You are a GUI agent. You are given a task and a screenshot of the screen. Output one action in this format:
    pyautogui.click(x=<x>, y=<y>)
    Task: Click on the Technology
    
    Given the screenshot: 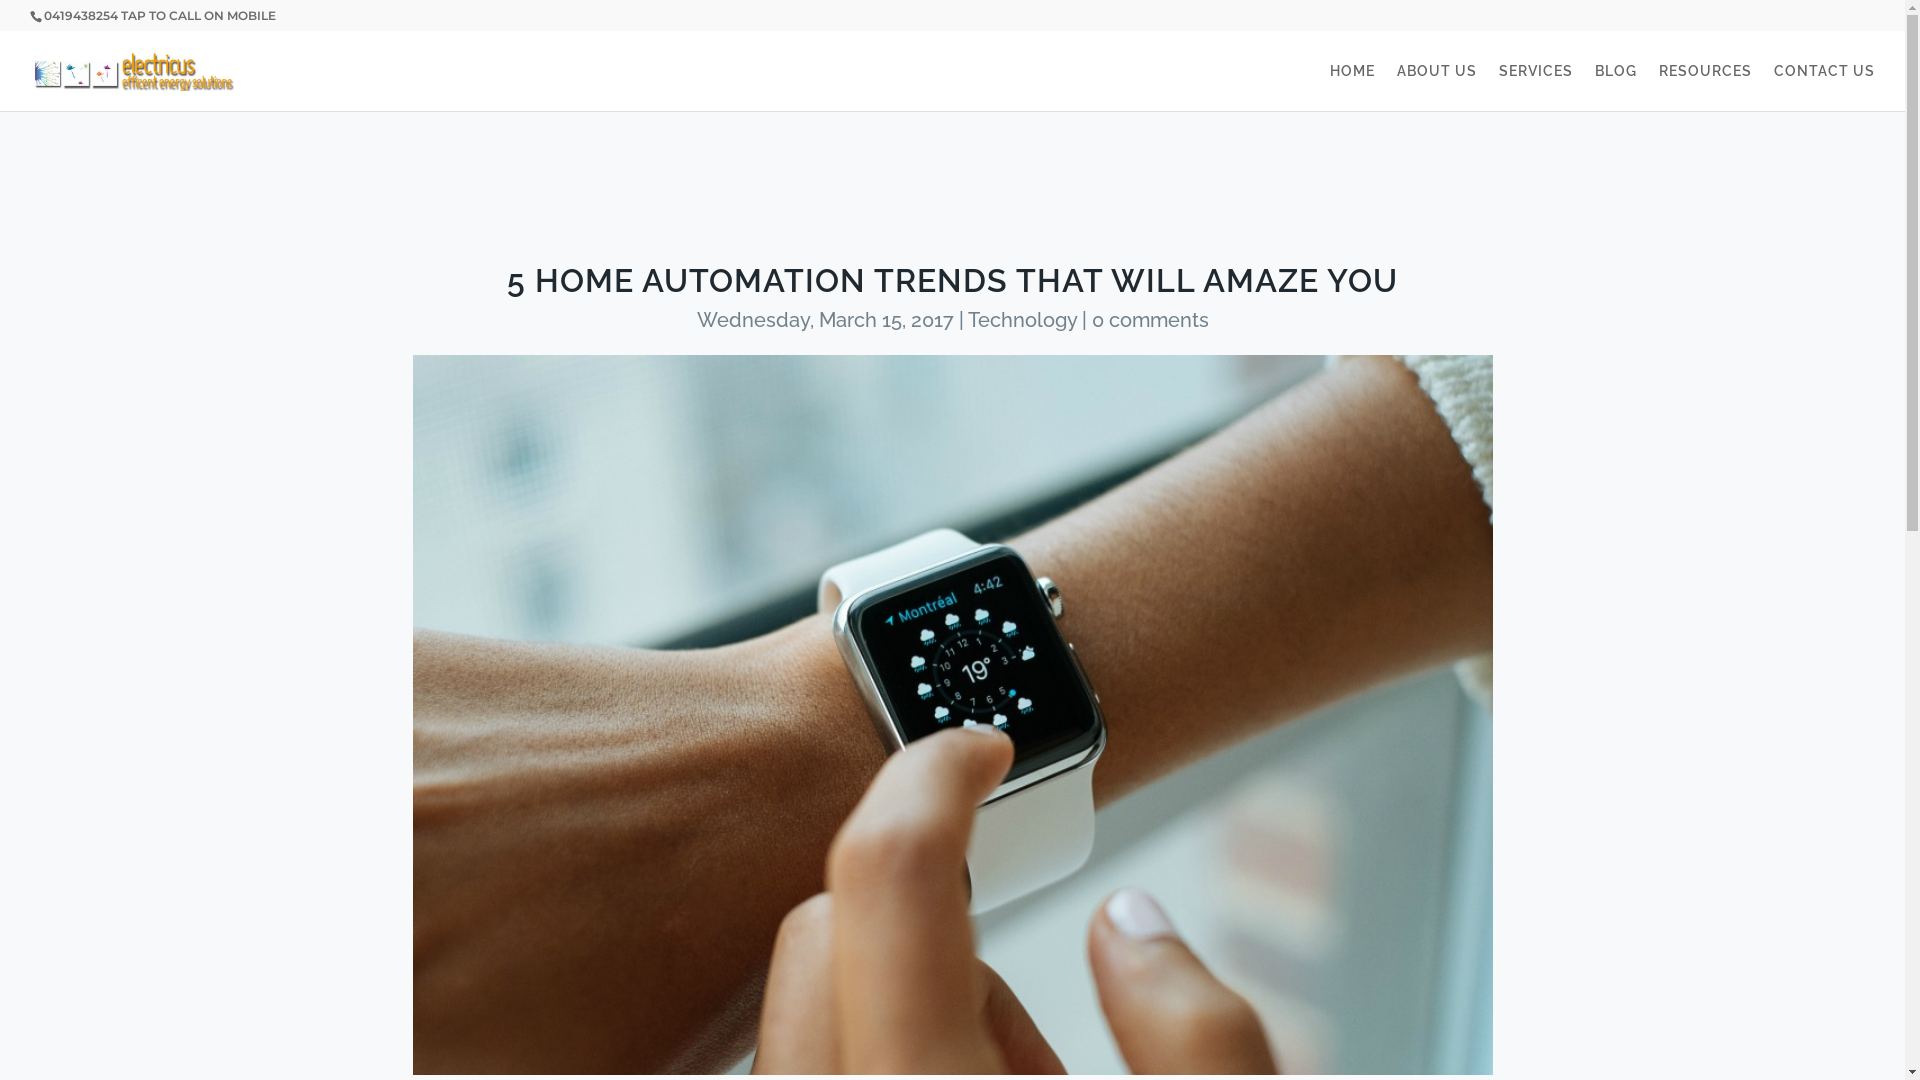 What is the action you would take?
    pyautogui.click(x=1022, y=320)
    